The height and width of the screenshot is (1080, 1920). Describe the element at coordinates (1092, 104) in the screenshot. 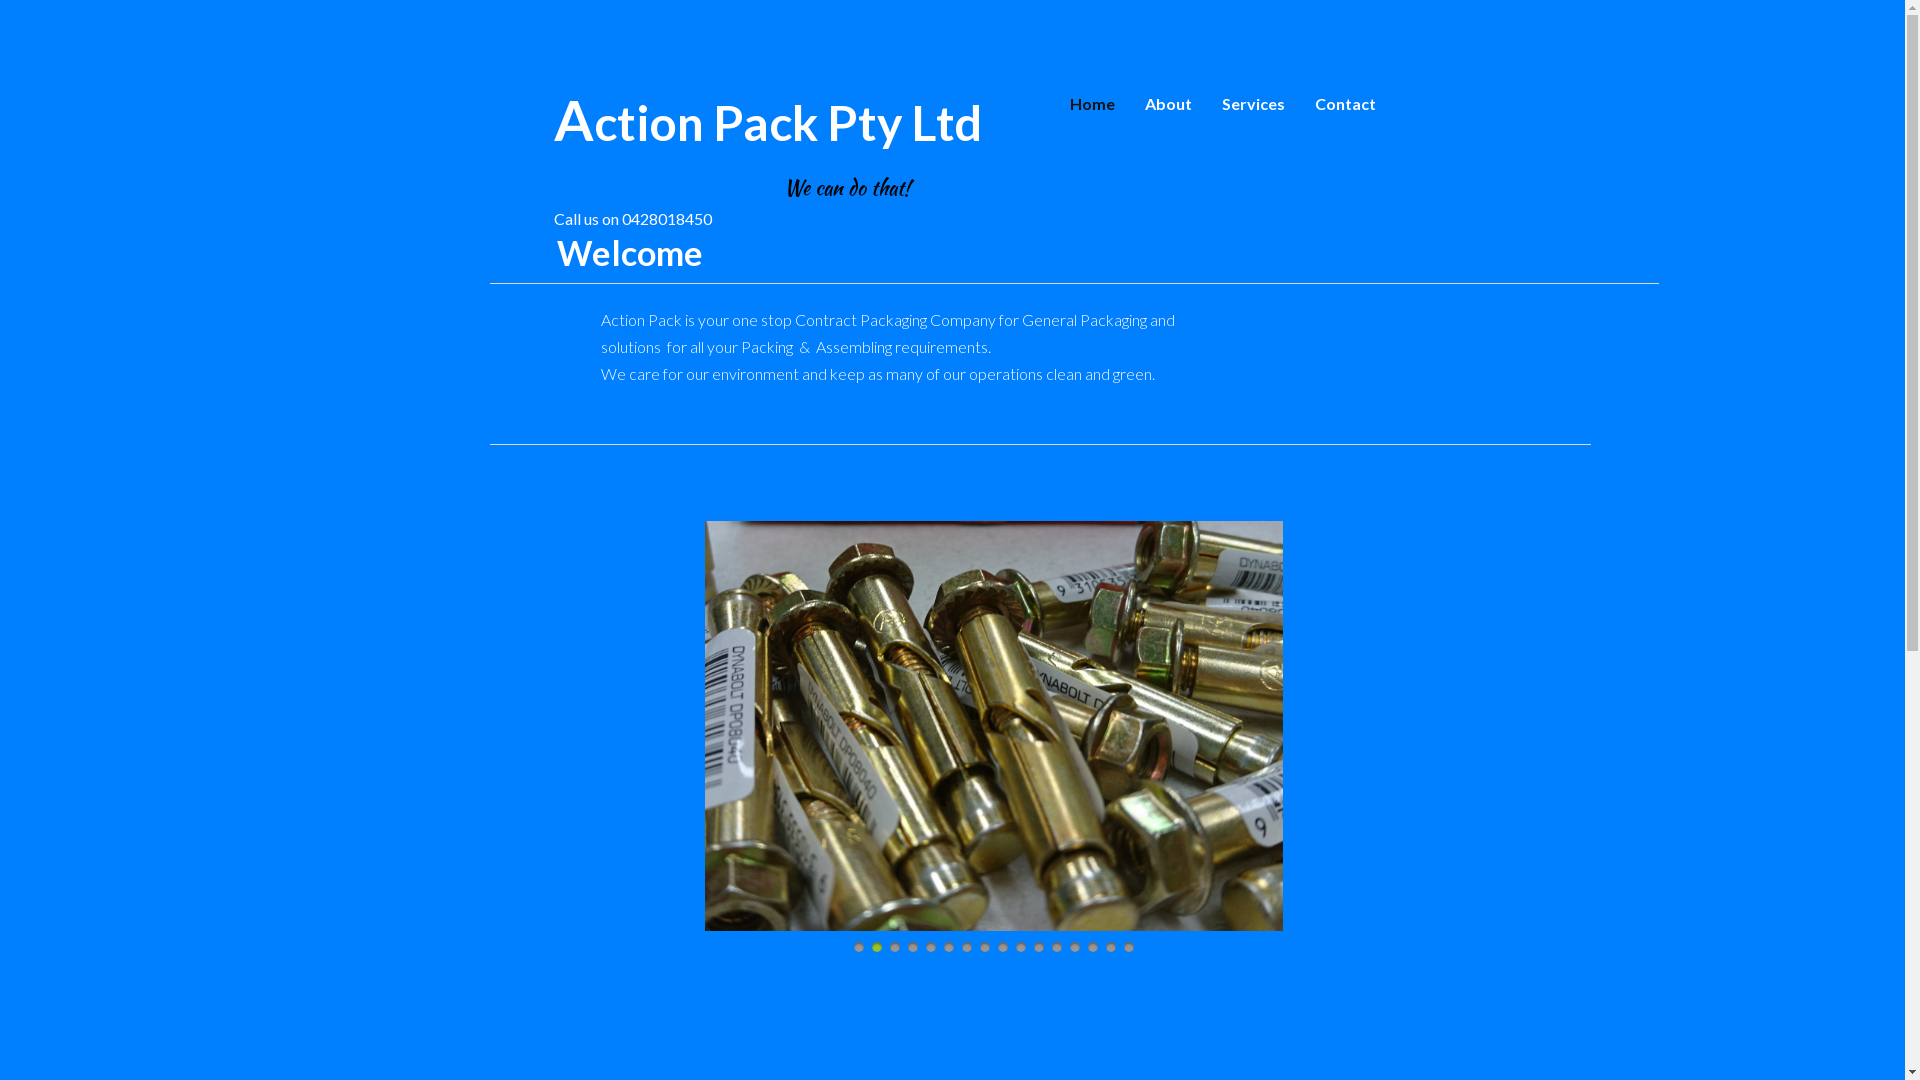

I see `Home` at that location.